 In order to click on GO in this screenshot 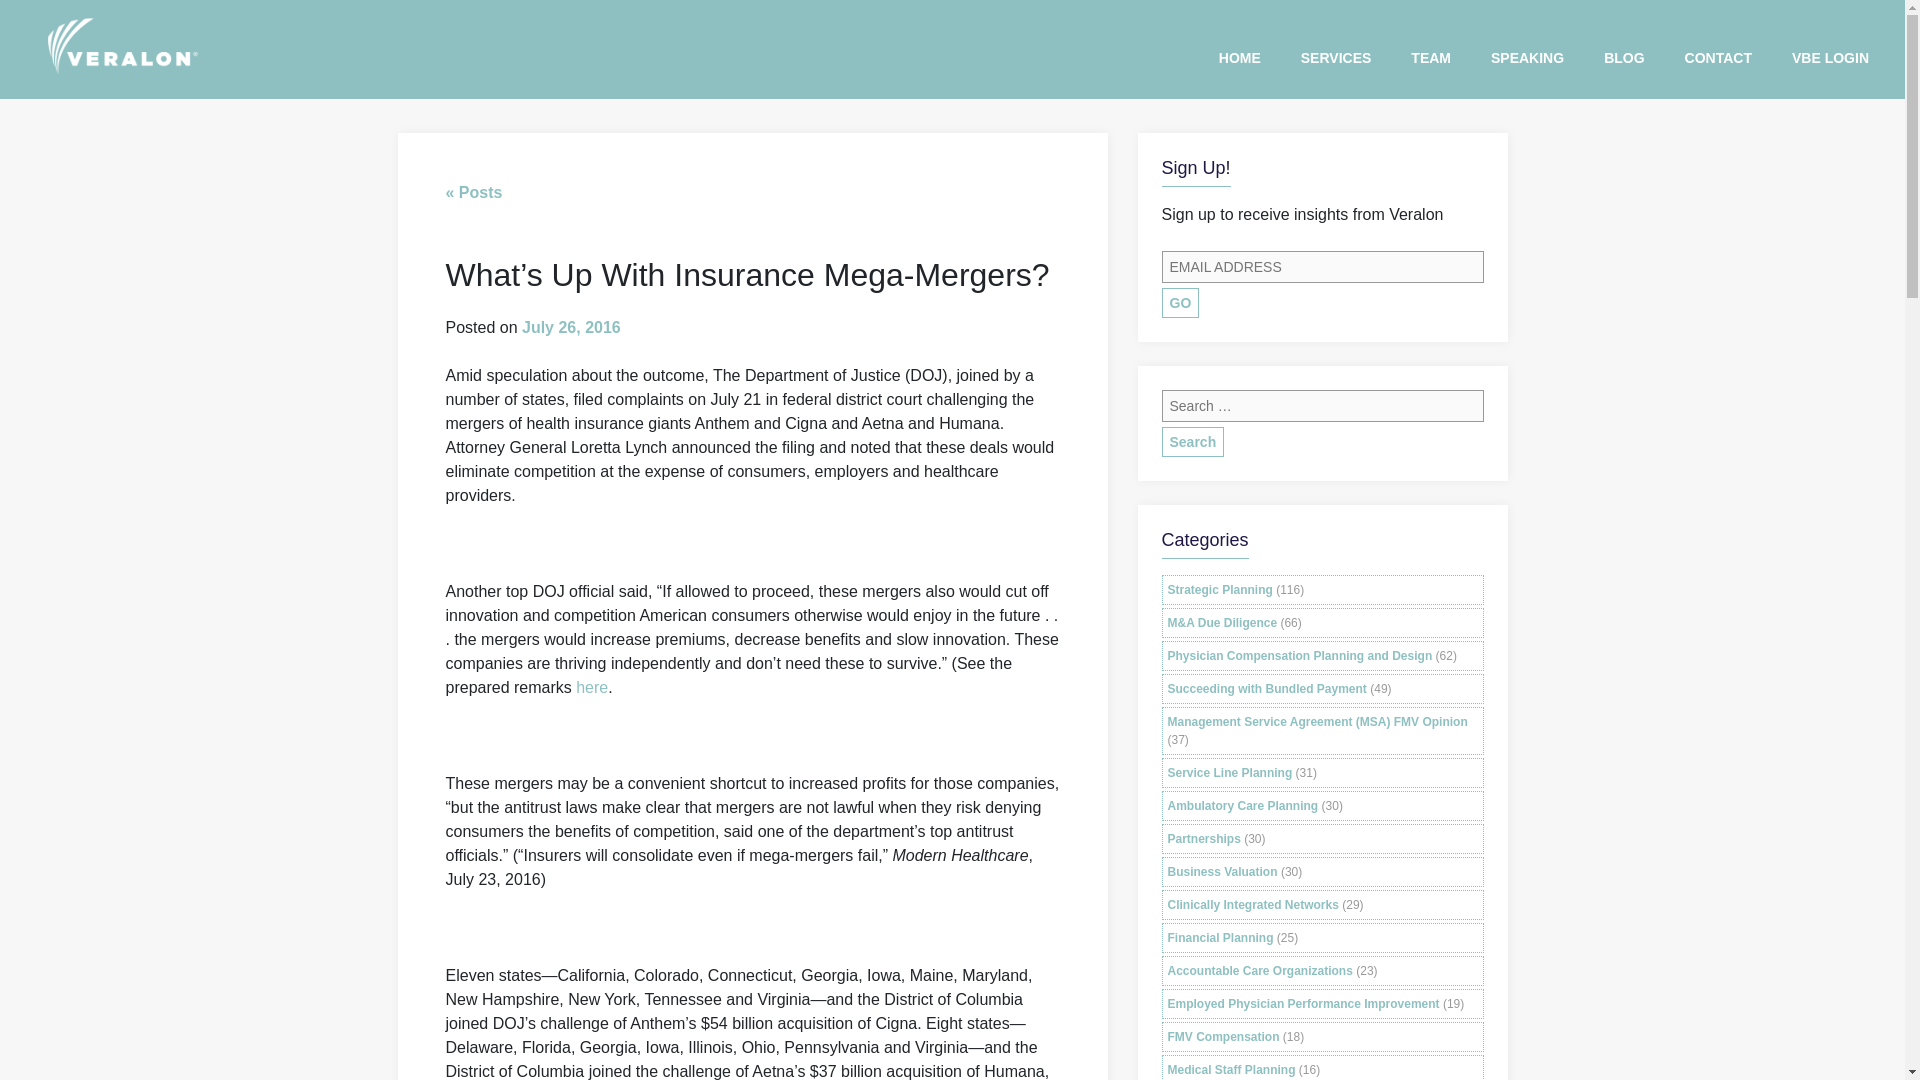, I will do `click(1180, 302)`.